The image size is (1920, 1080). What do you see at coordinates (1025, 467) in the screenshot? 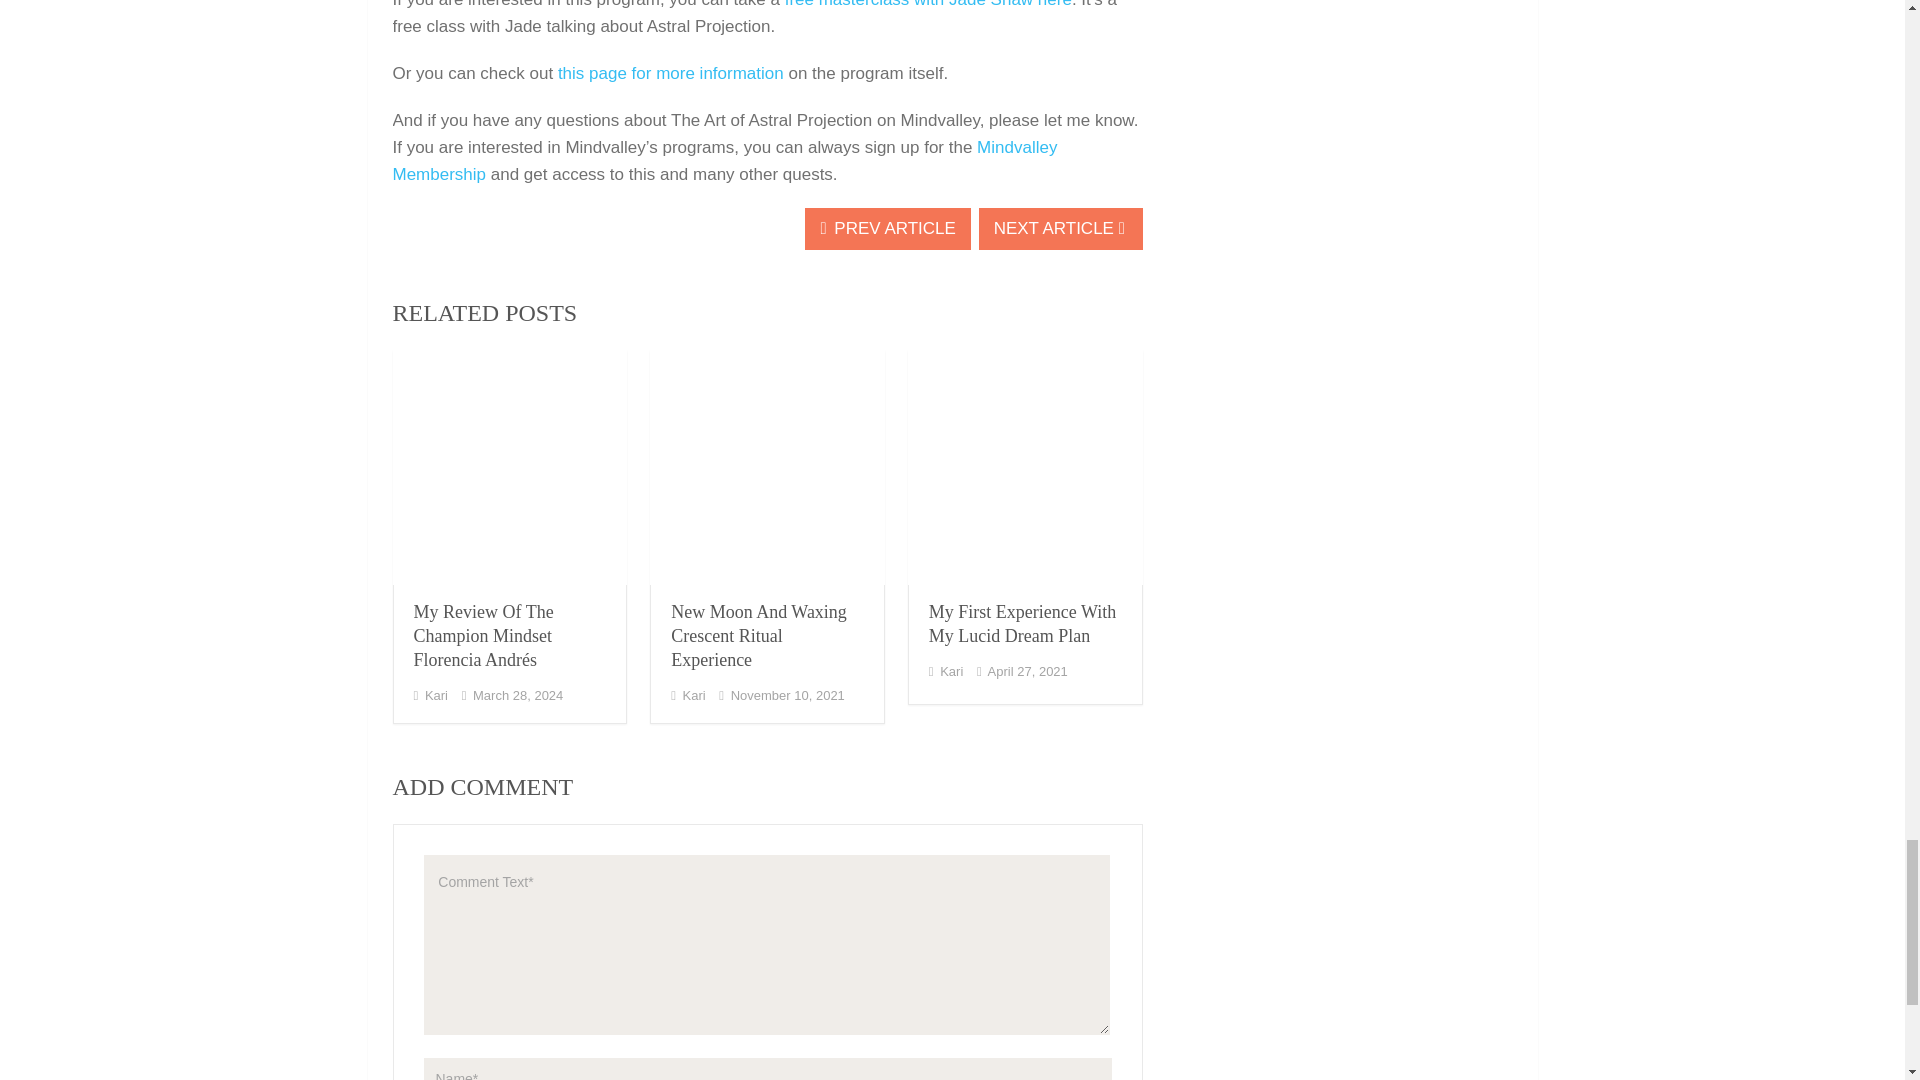
I see `My First Experience With My Lucid Dream Plan` at bounding box center [1025, 467].